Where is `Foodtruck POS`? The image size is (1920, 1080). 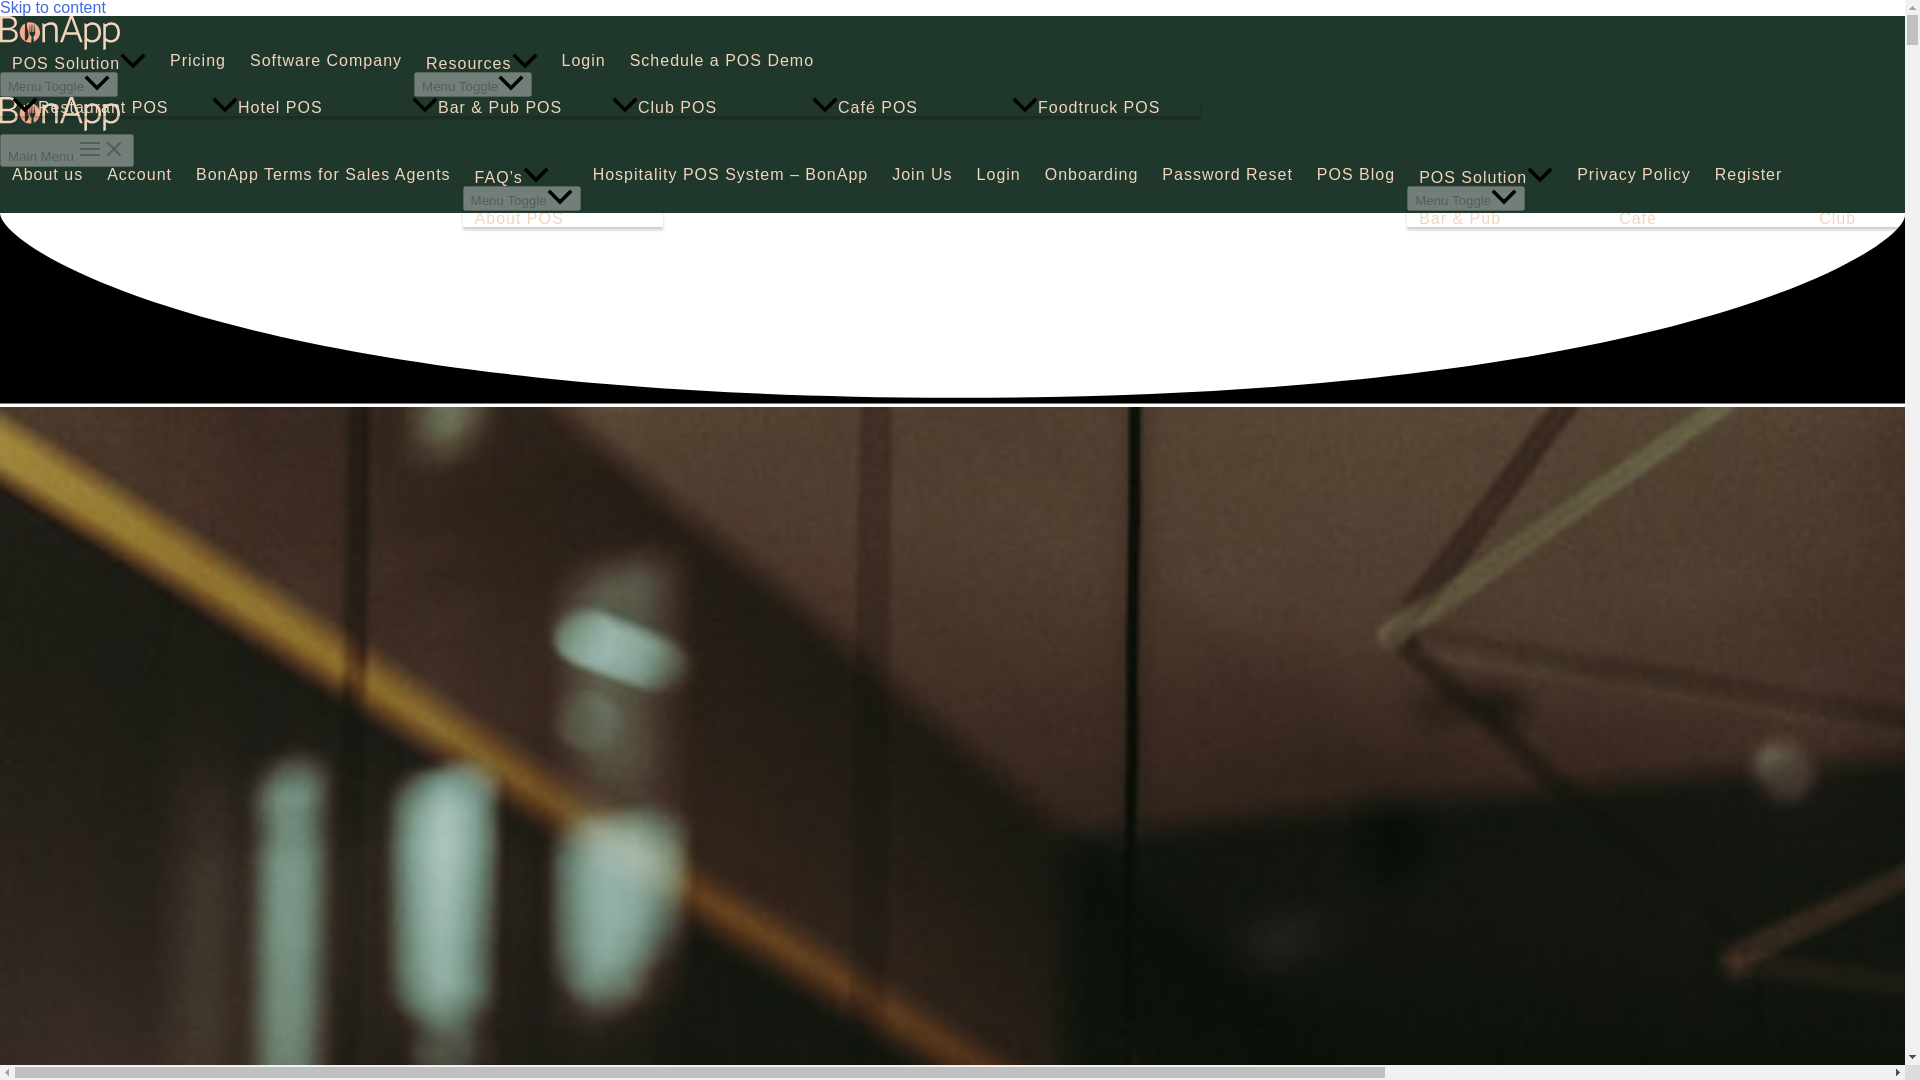 Foodtruck POS is located at coordinates (1100, 106).